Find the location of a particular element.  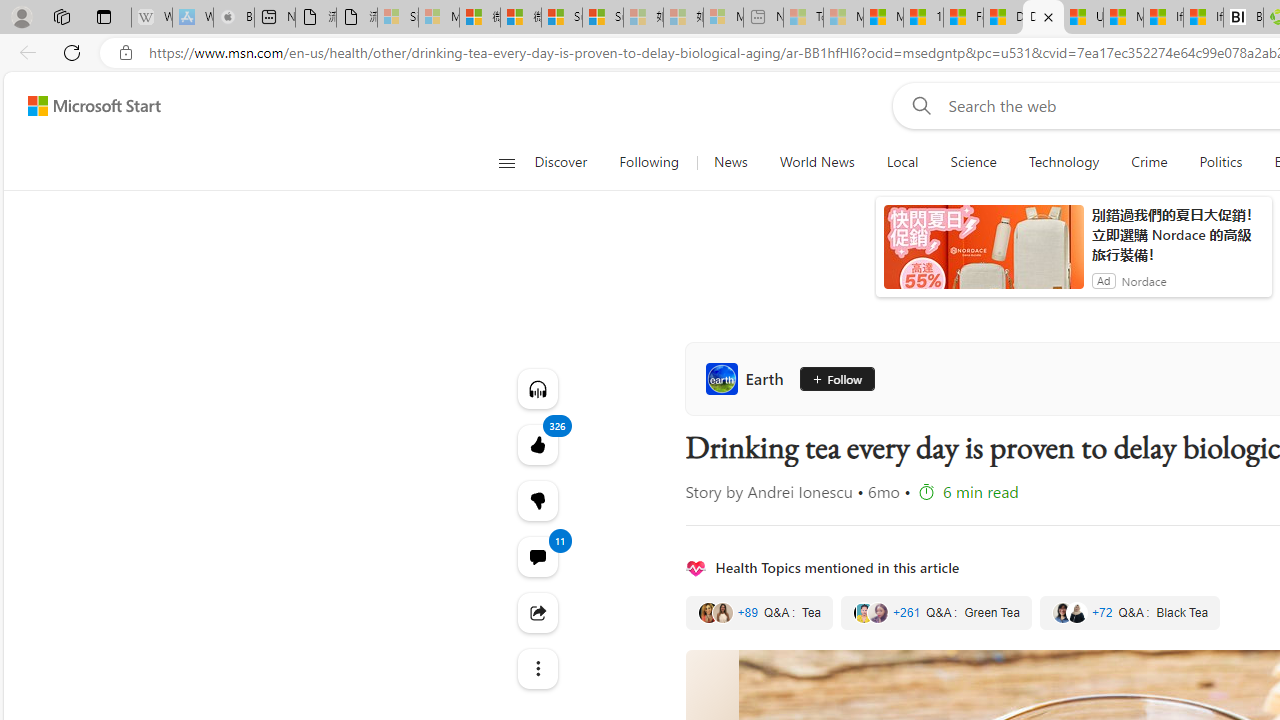

Top Stories - MSN - Sleeping is located at coordinates (803, 18).